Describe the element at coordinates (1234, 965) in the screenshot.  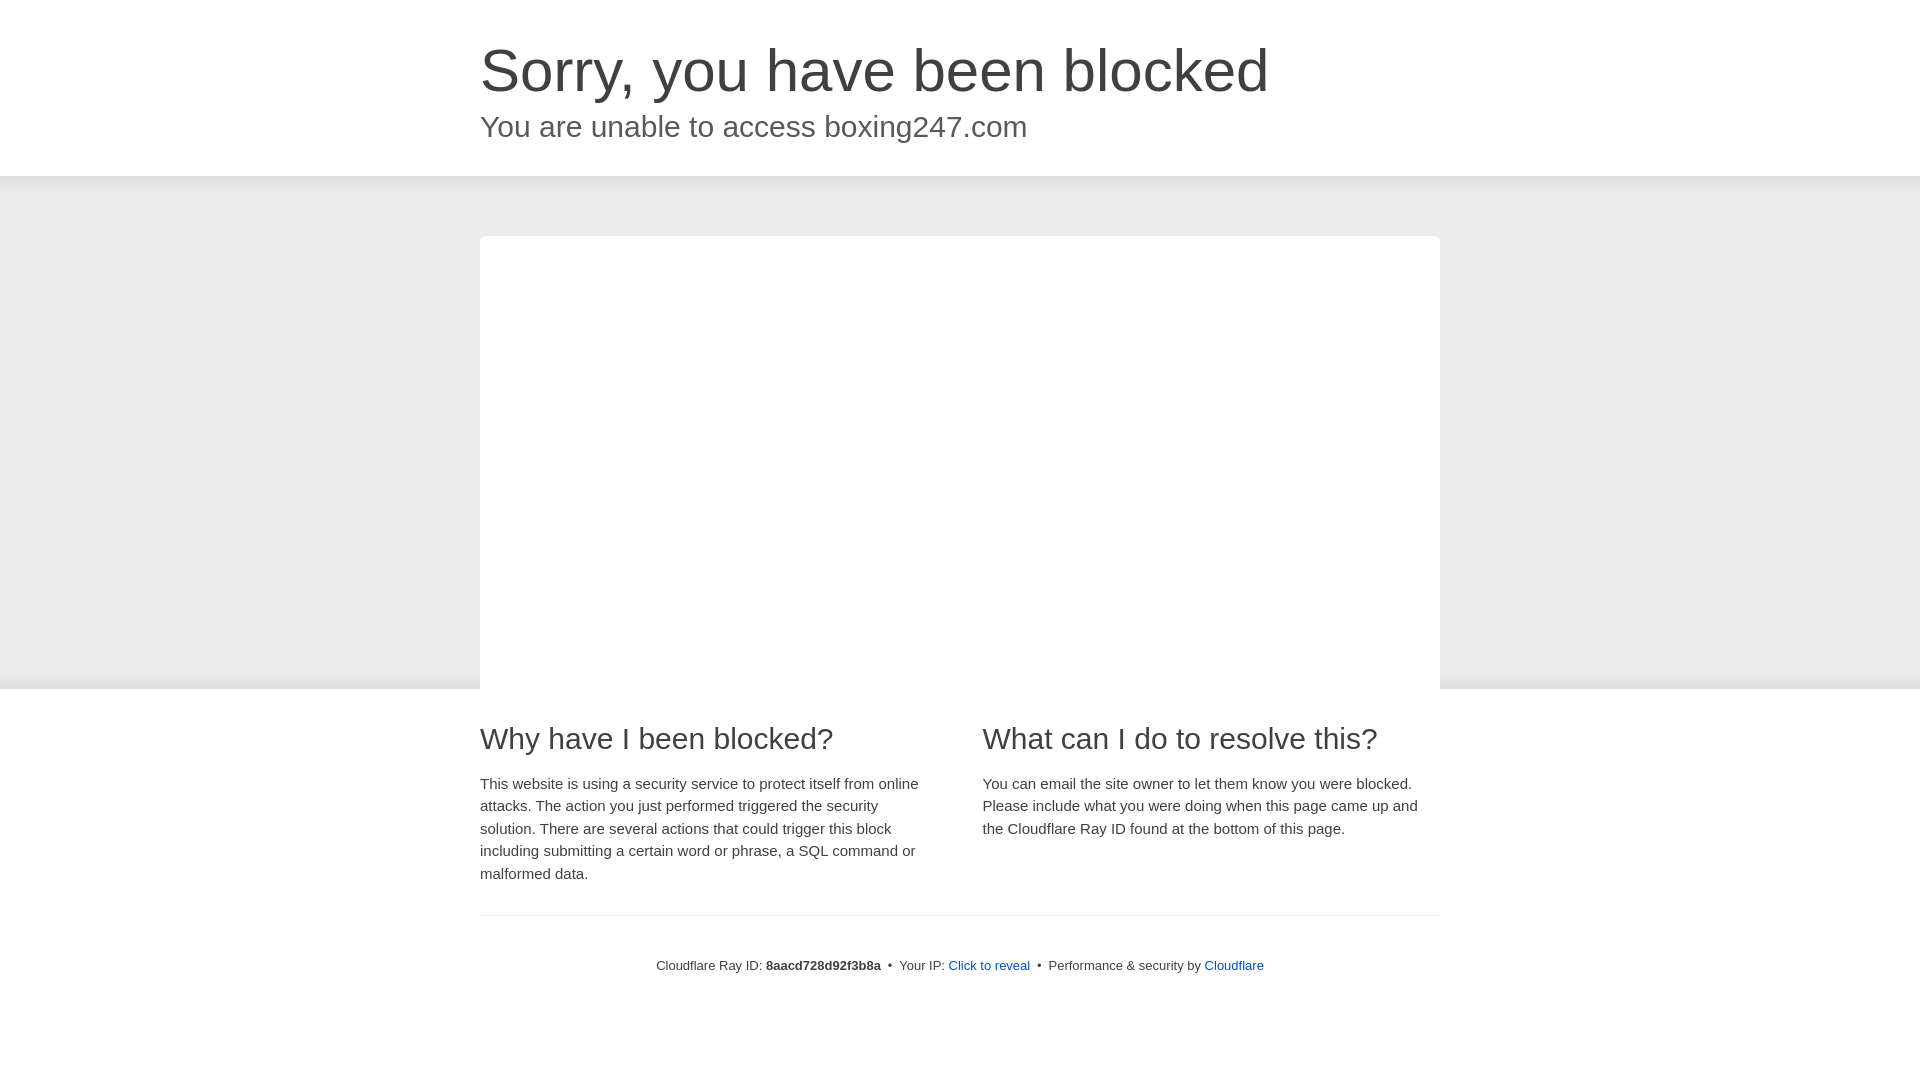
I see `Cloudflare` at that location.